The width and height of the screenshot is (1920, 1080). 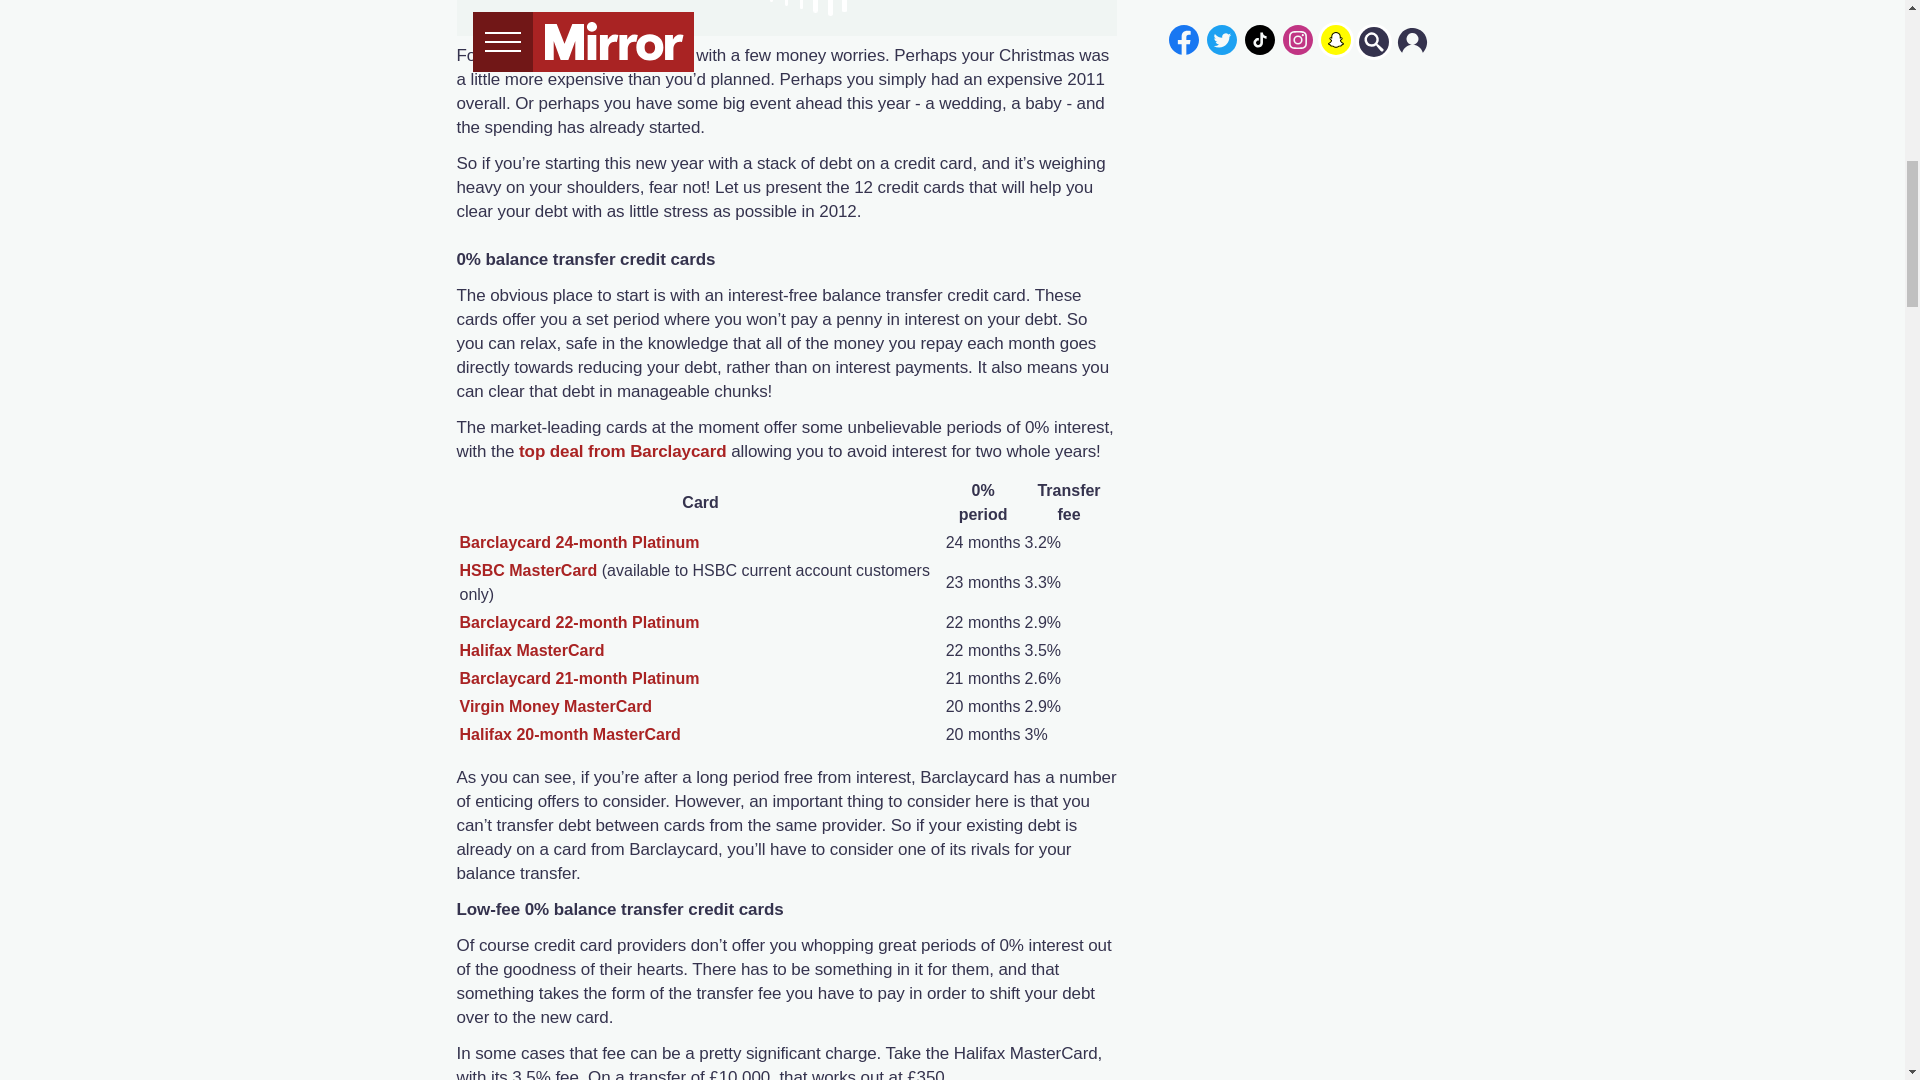 What do you see at coordinates (622, 451) in the screenshot?
I see `top deal from Barclaycard` at bounding box center [622, 451].